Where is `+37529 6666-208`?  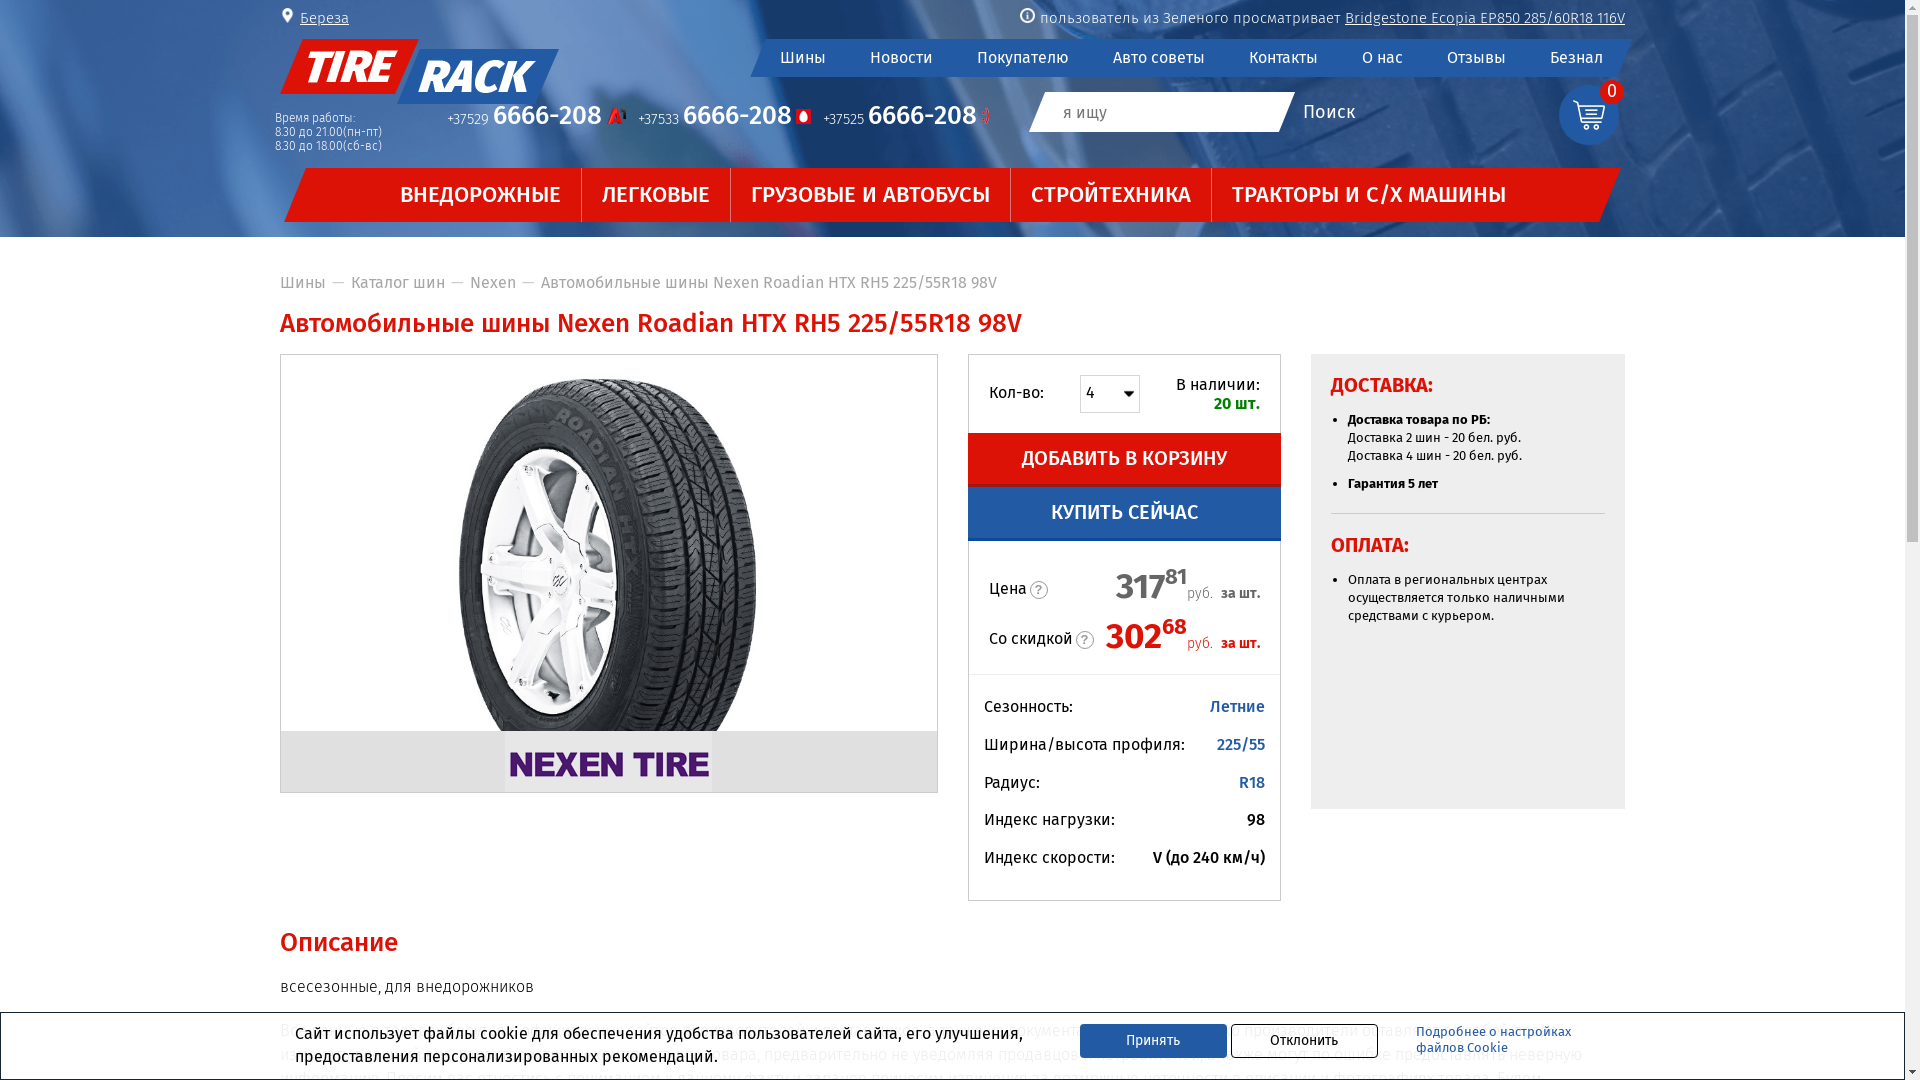 +37529 6666-208 is located at coordinates (536, 118).